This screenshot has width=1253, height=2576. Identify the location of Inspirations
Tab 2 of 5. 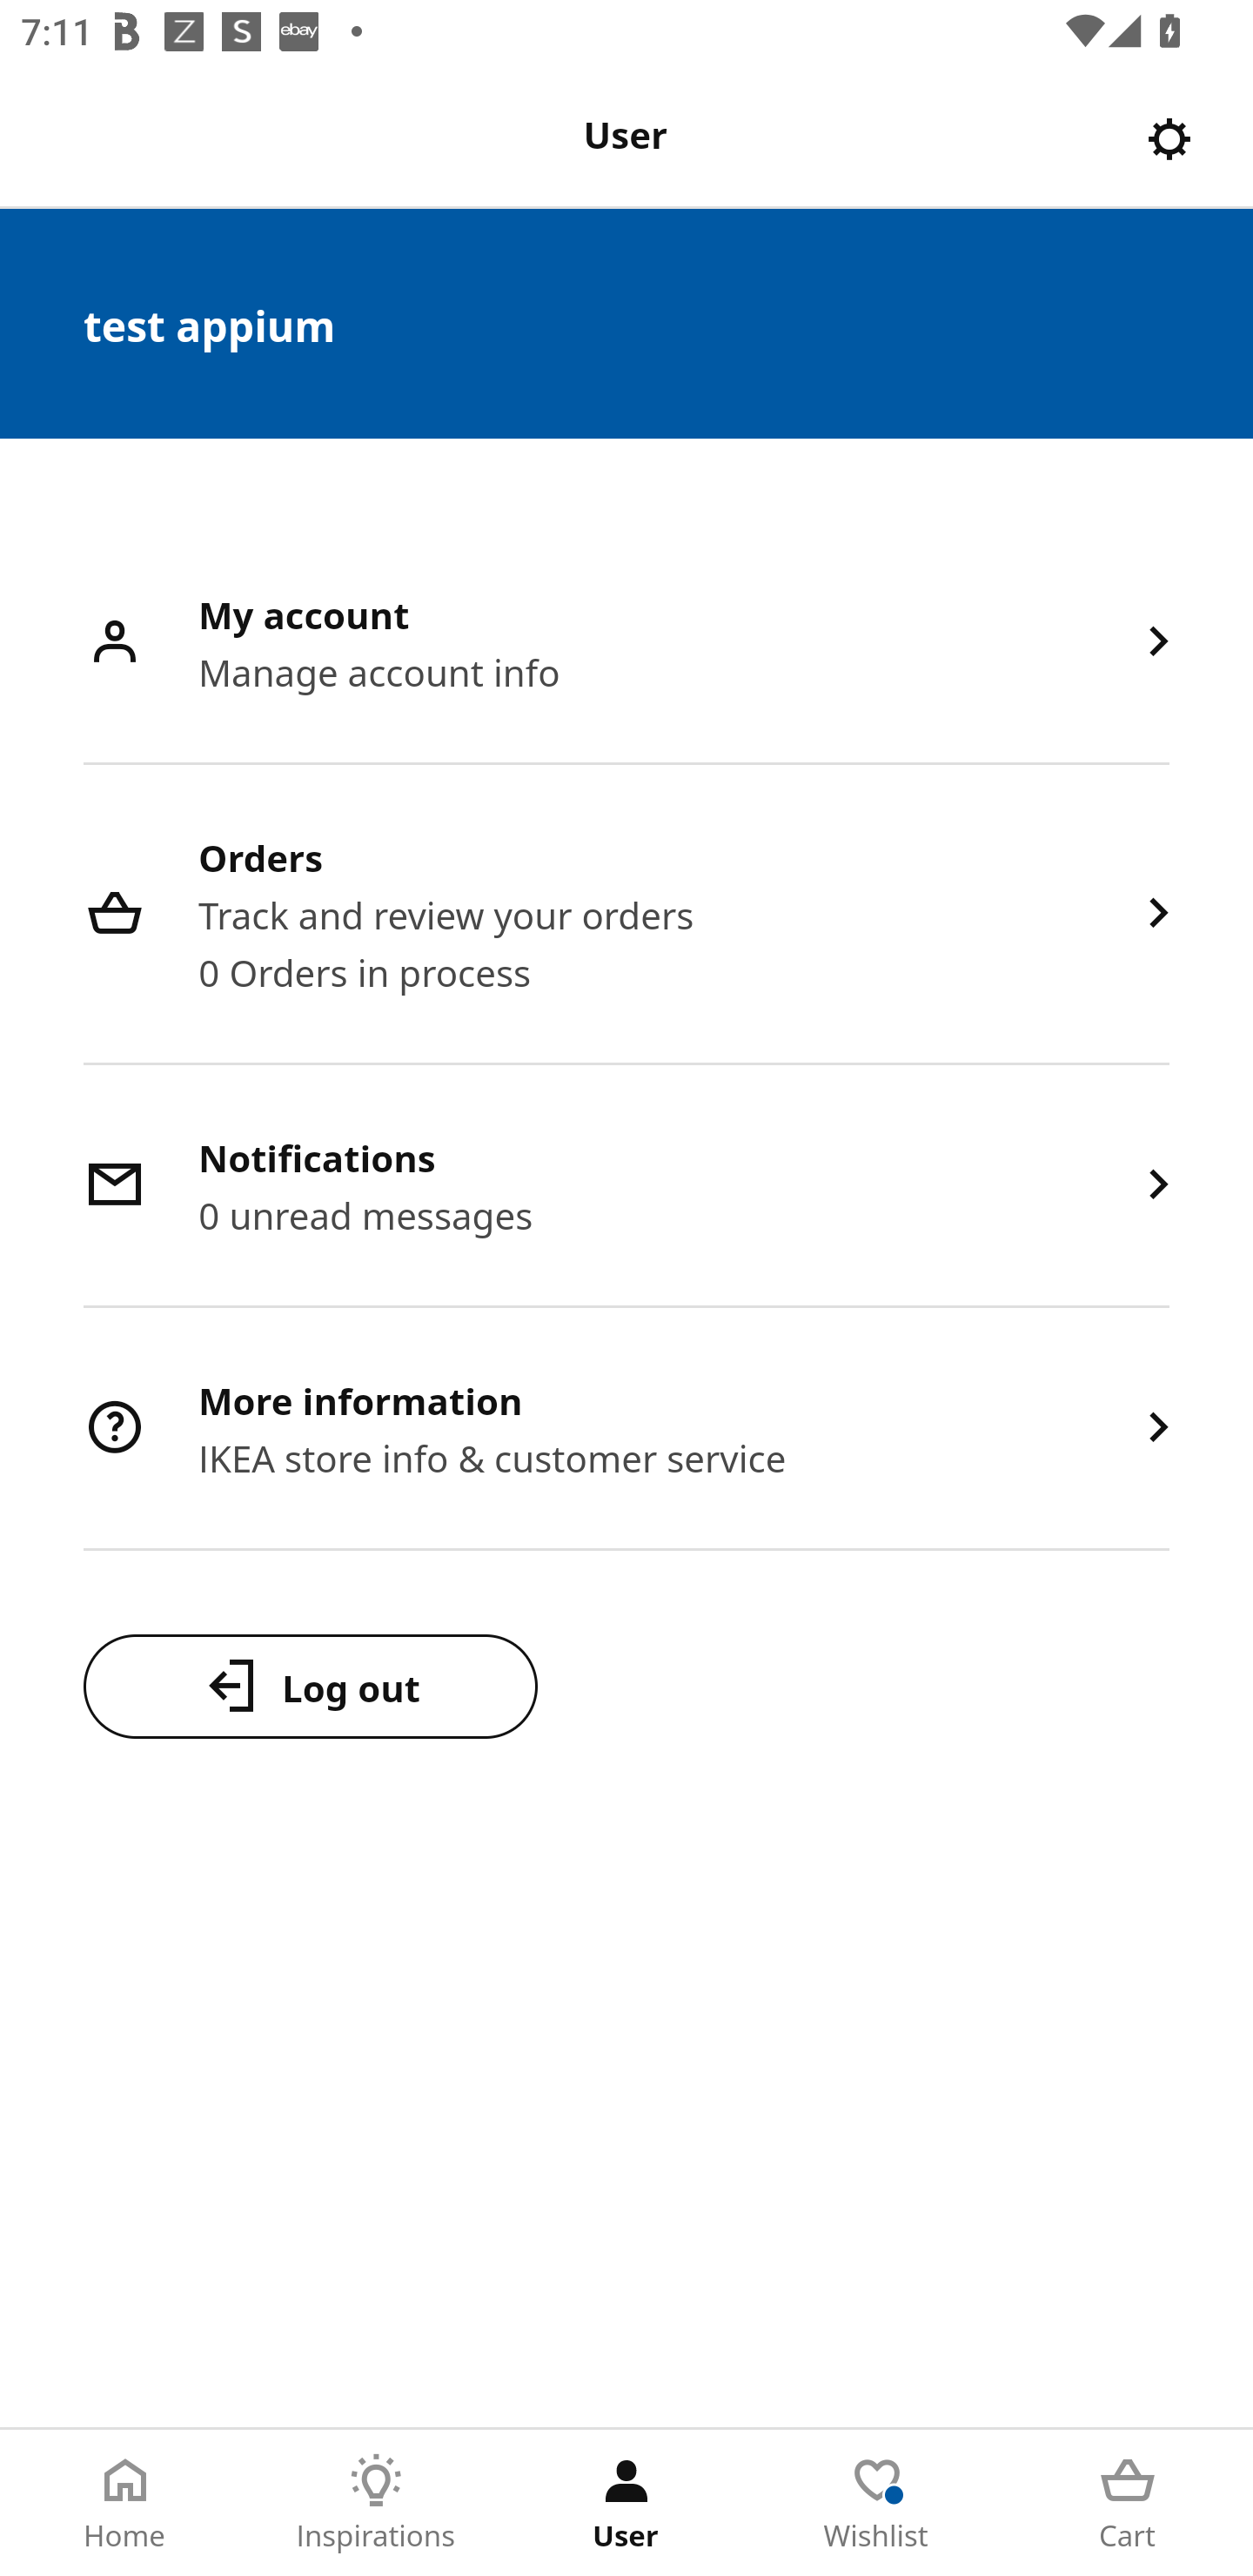
(376, 2503).